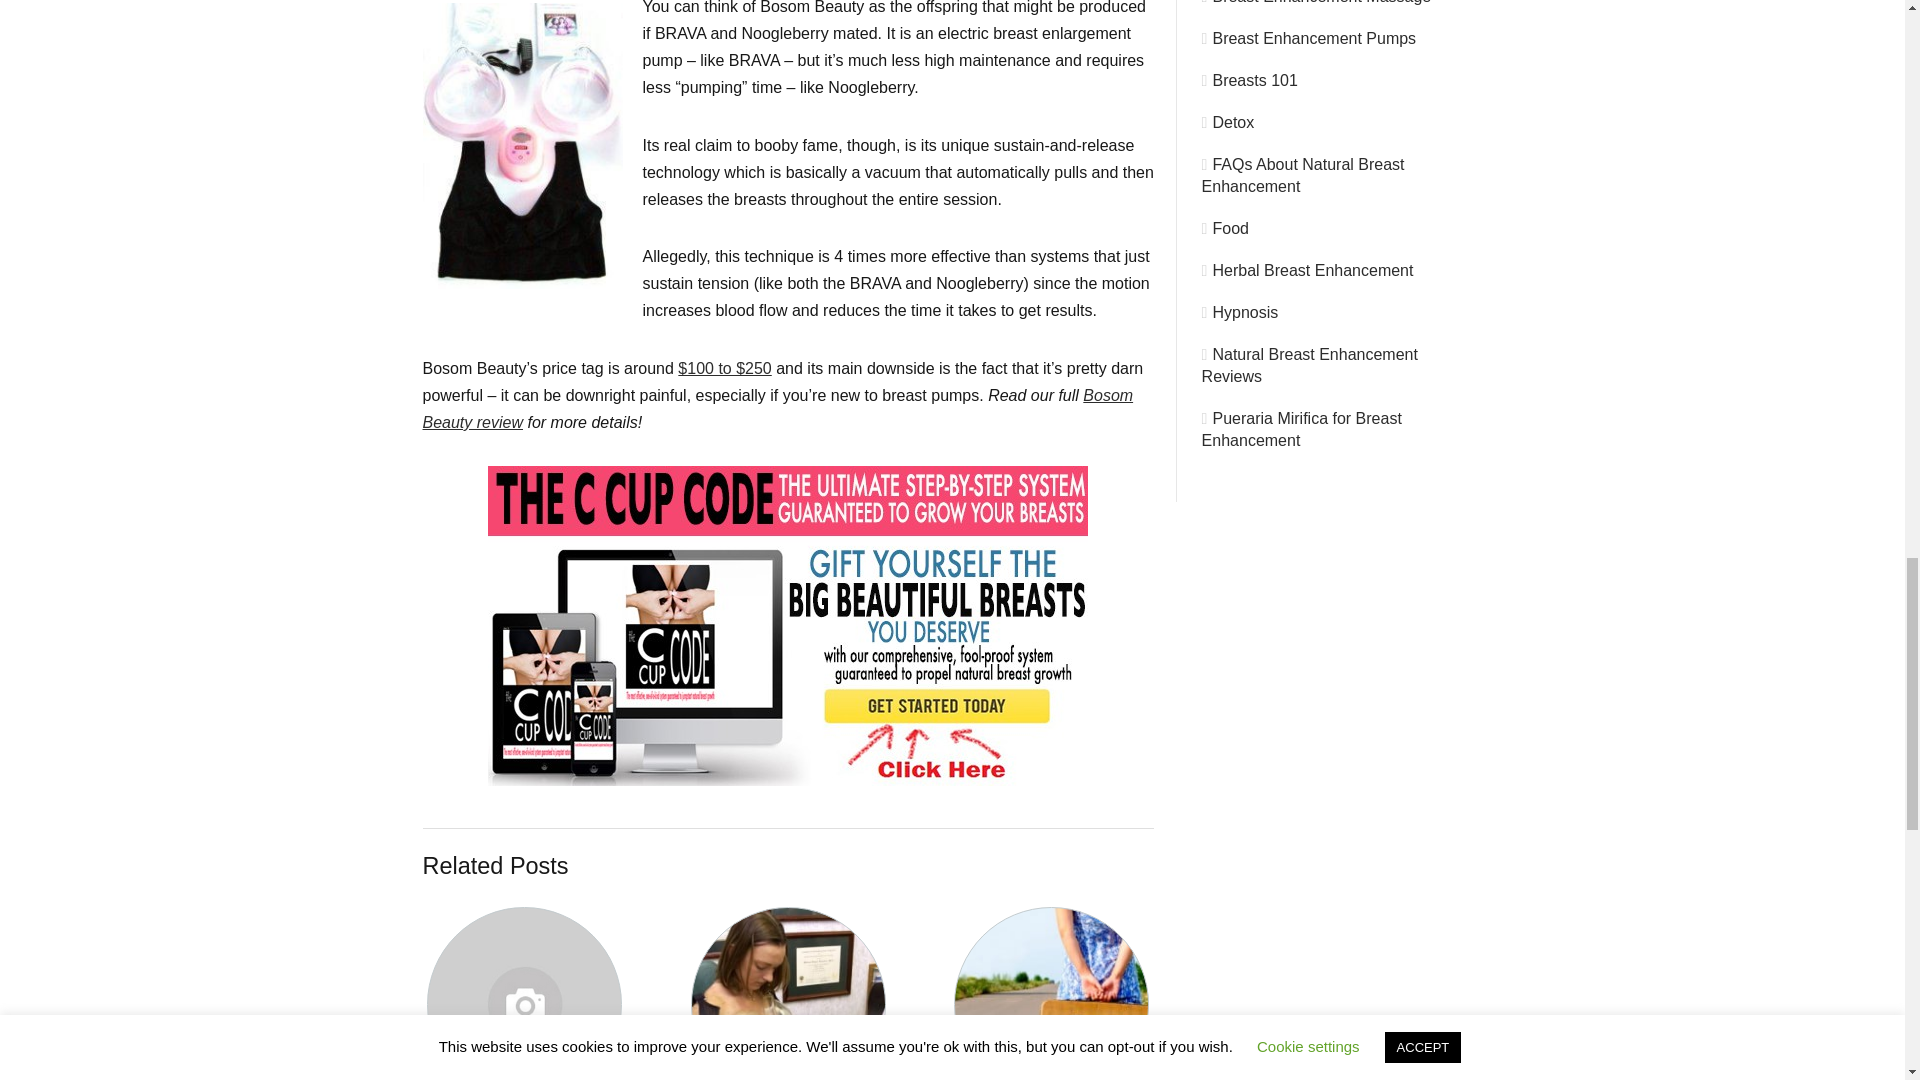  Describe the element at coordinates (724, 368) in the screenshot. I see `Bosom Beauty` at that location.